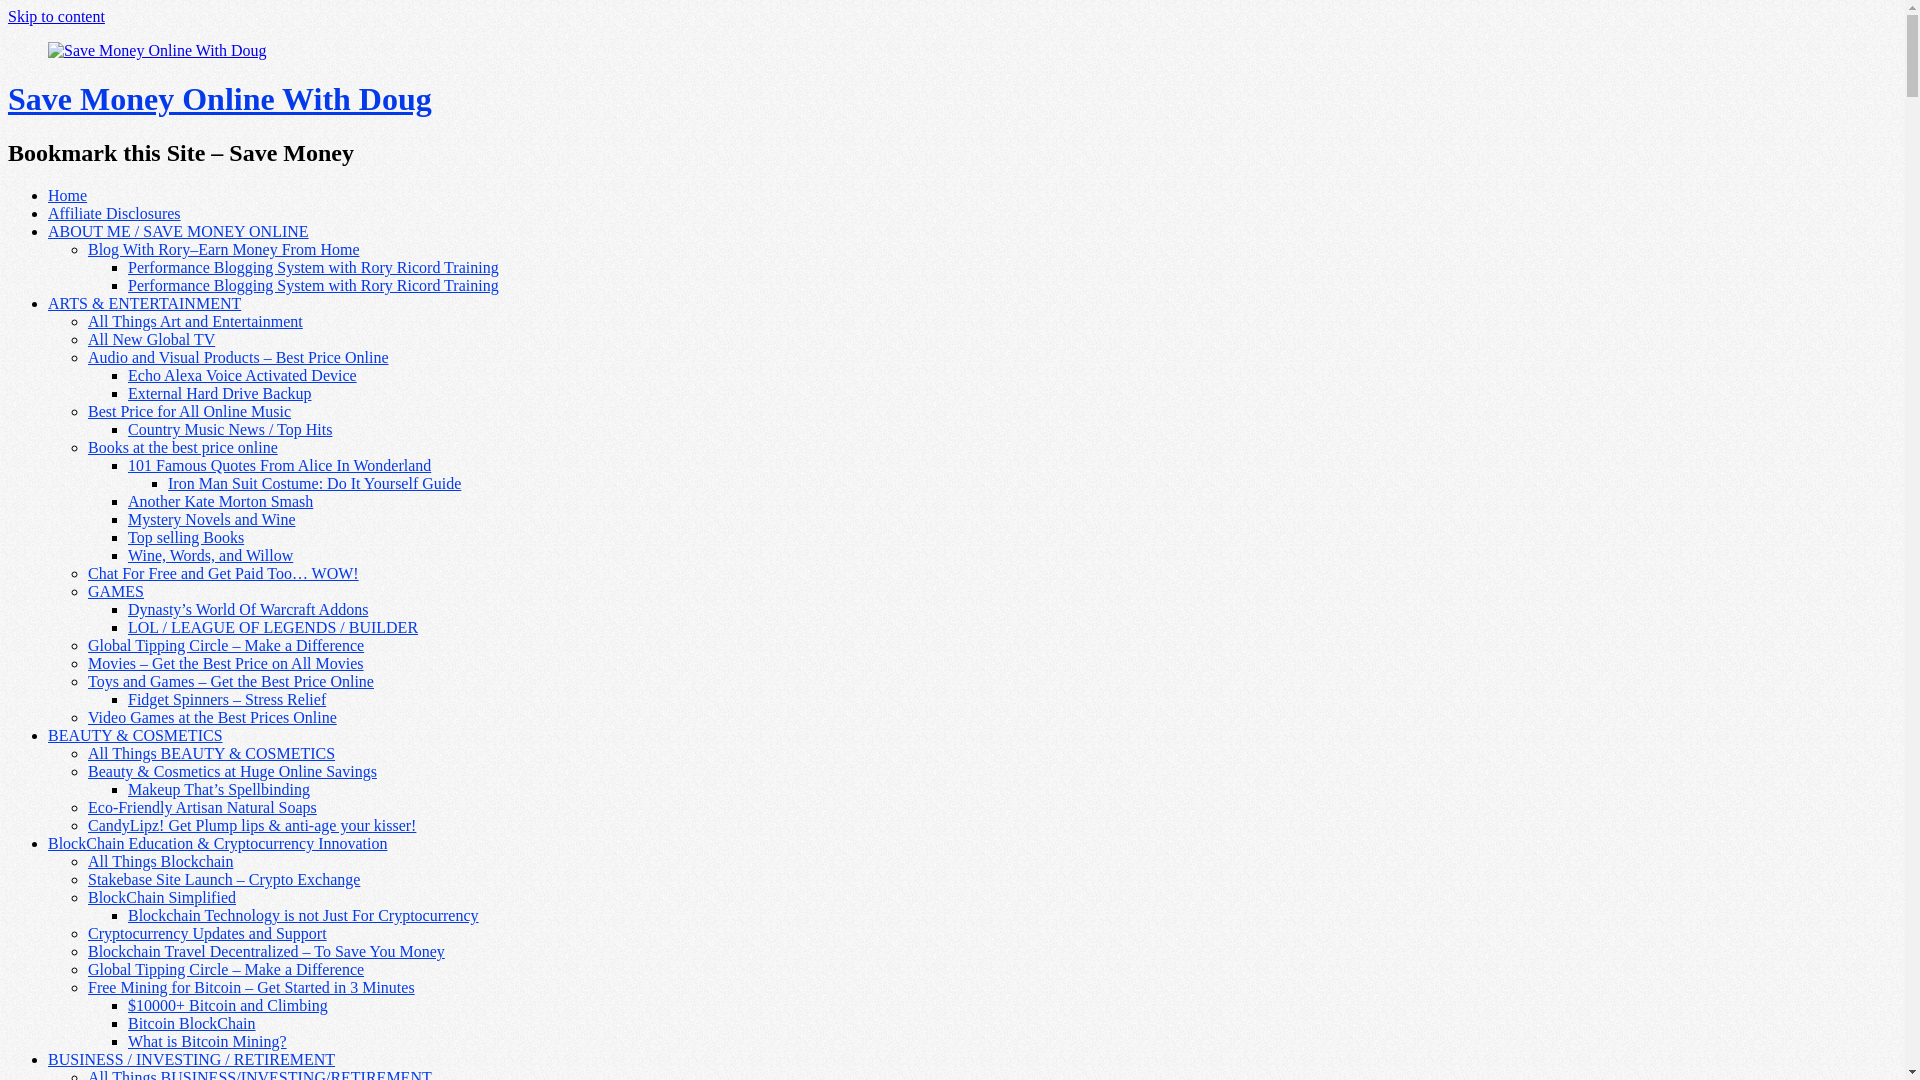 The height and width of the screenshot is (1080, 1920). I want to click on All Things Blockchain, so click(160, 862).